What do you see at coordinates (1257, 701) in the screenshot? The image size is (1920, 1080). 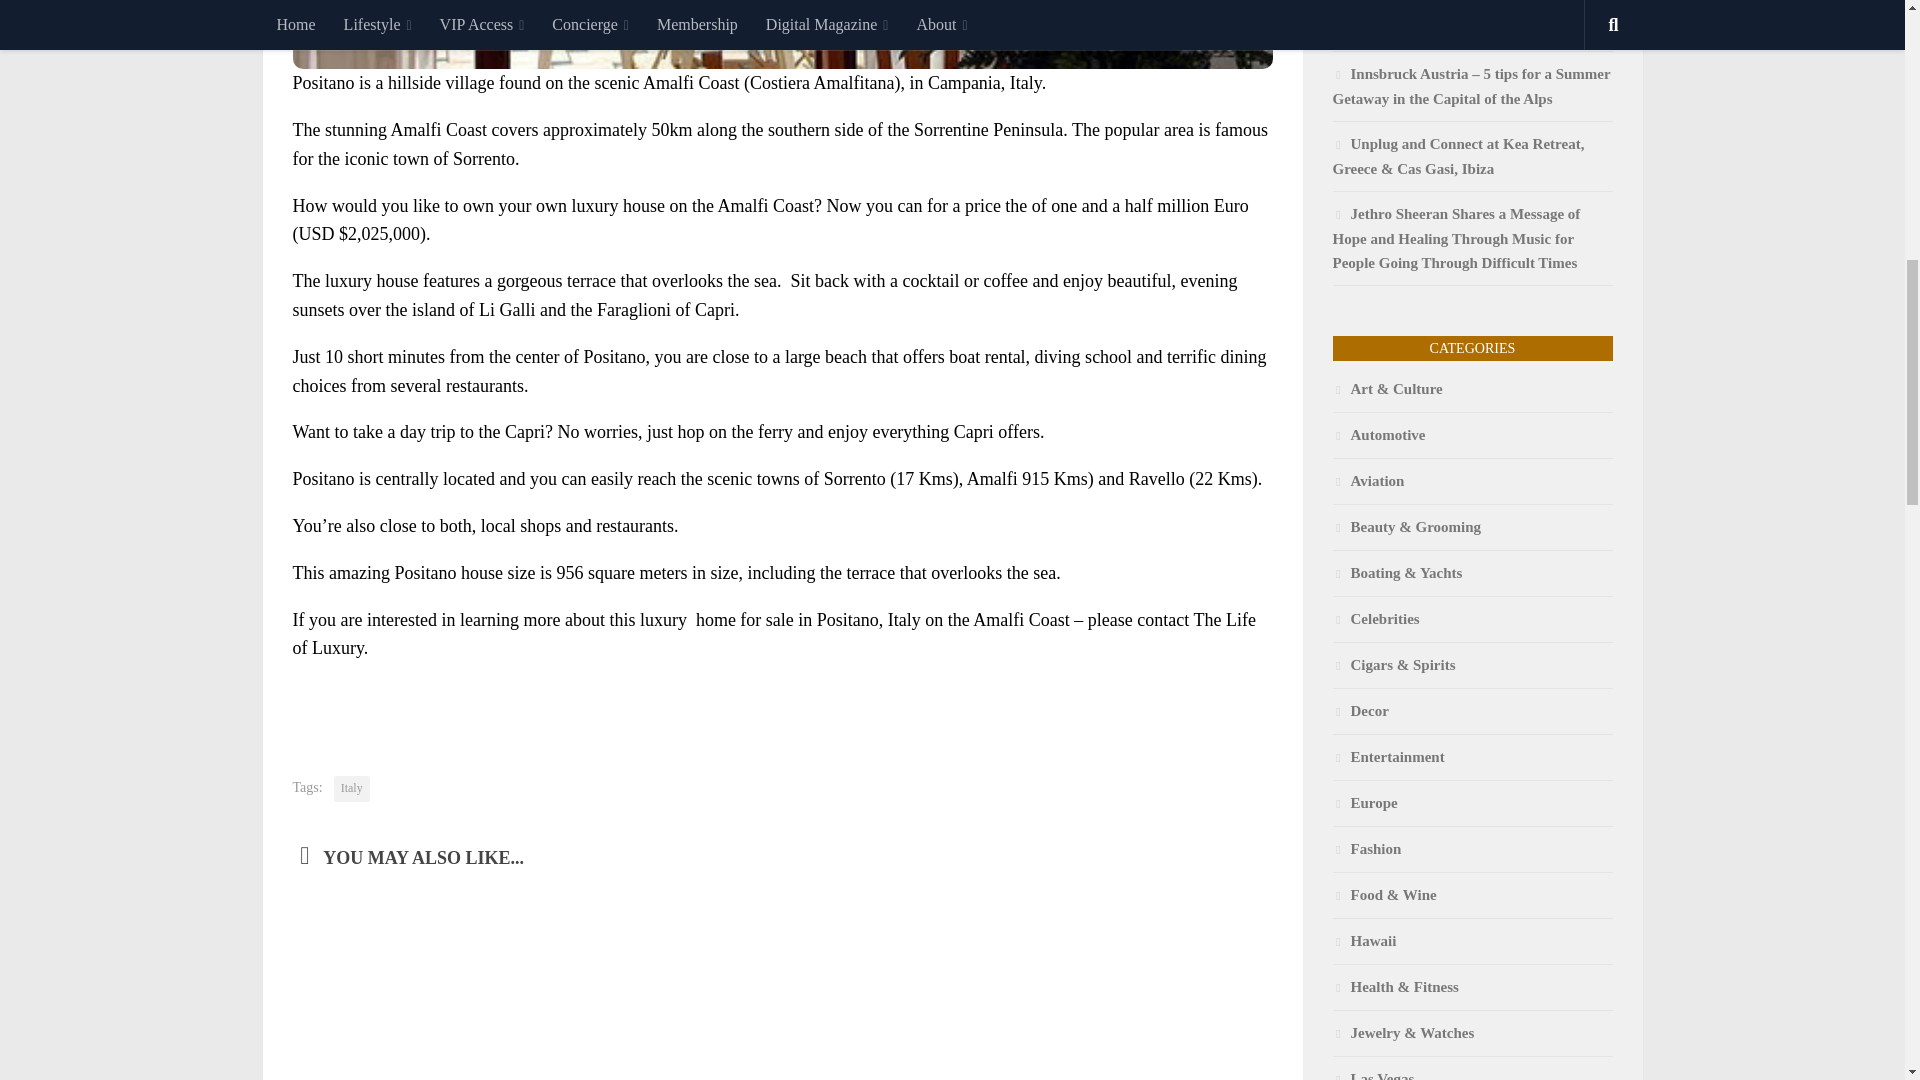 I see `Print Content` at bounding box center [1257, 701].